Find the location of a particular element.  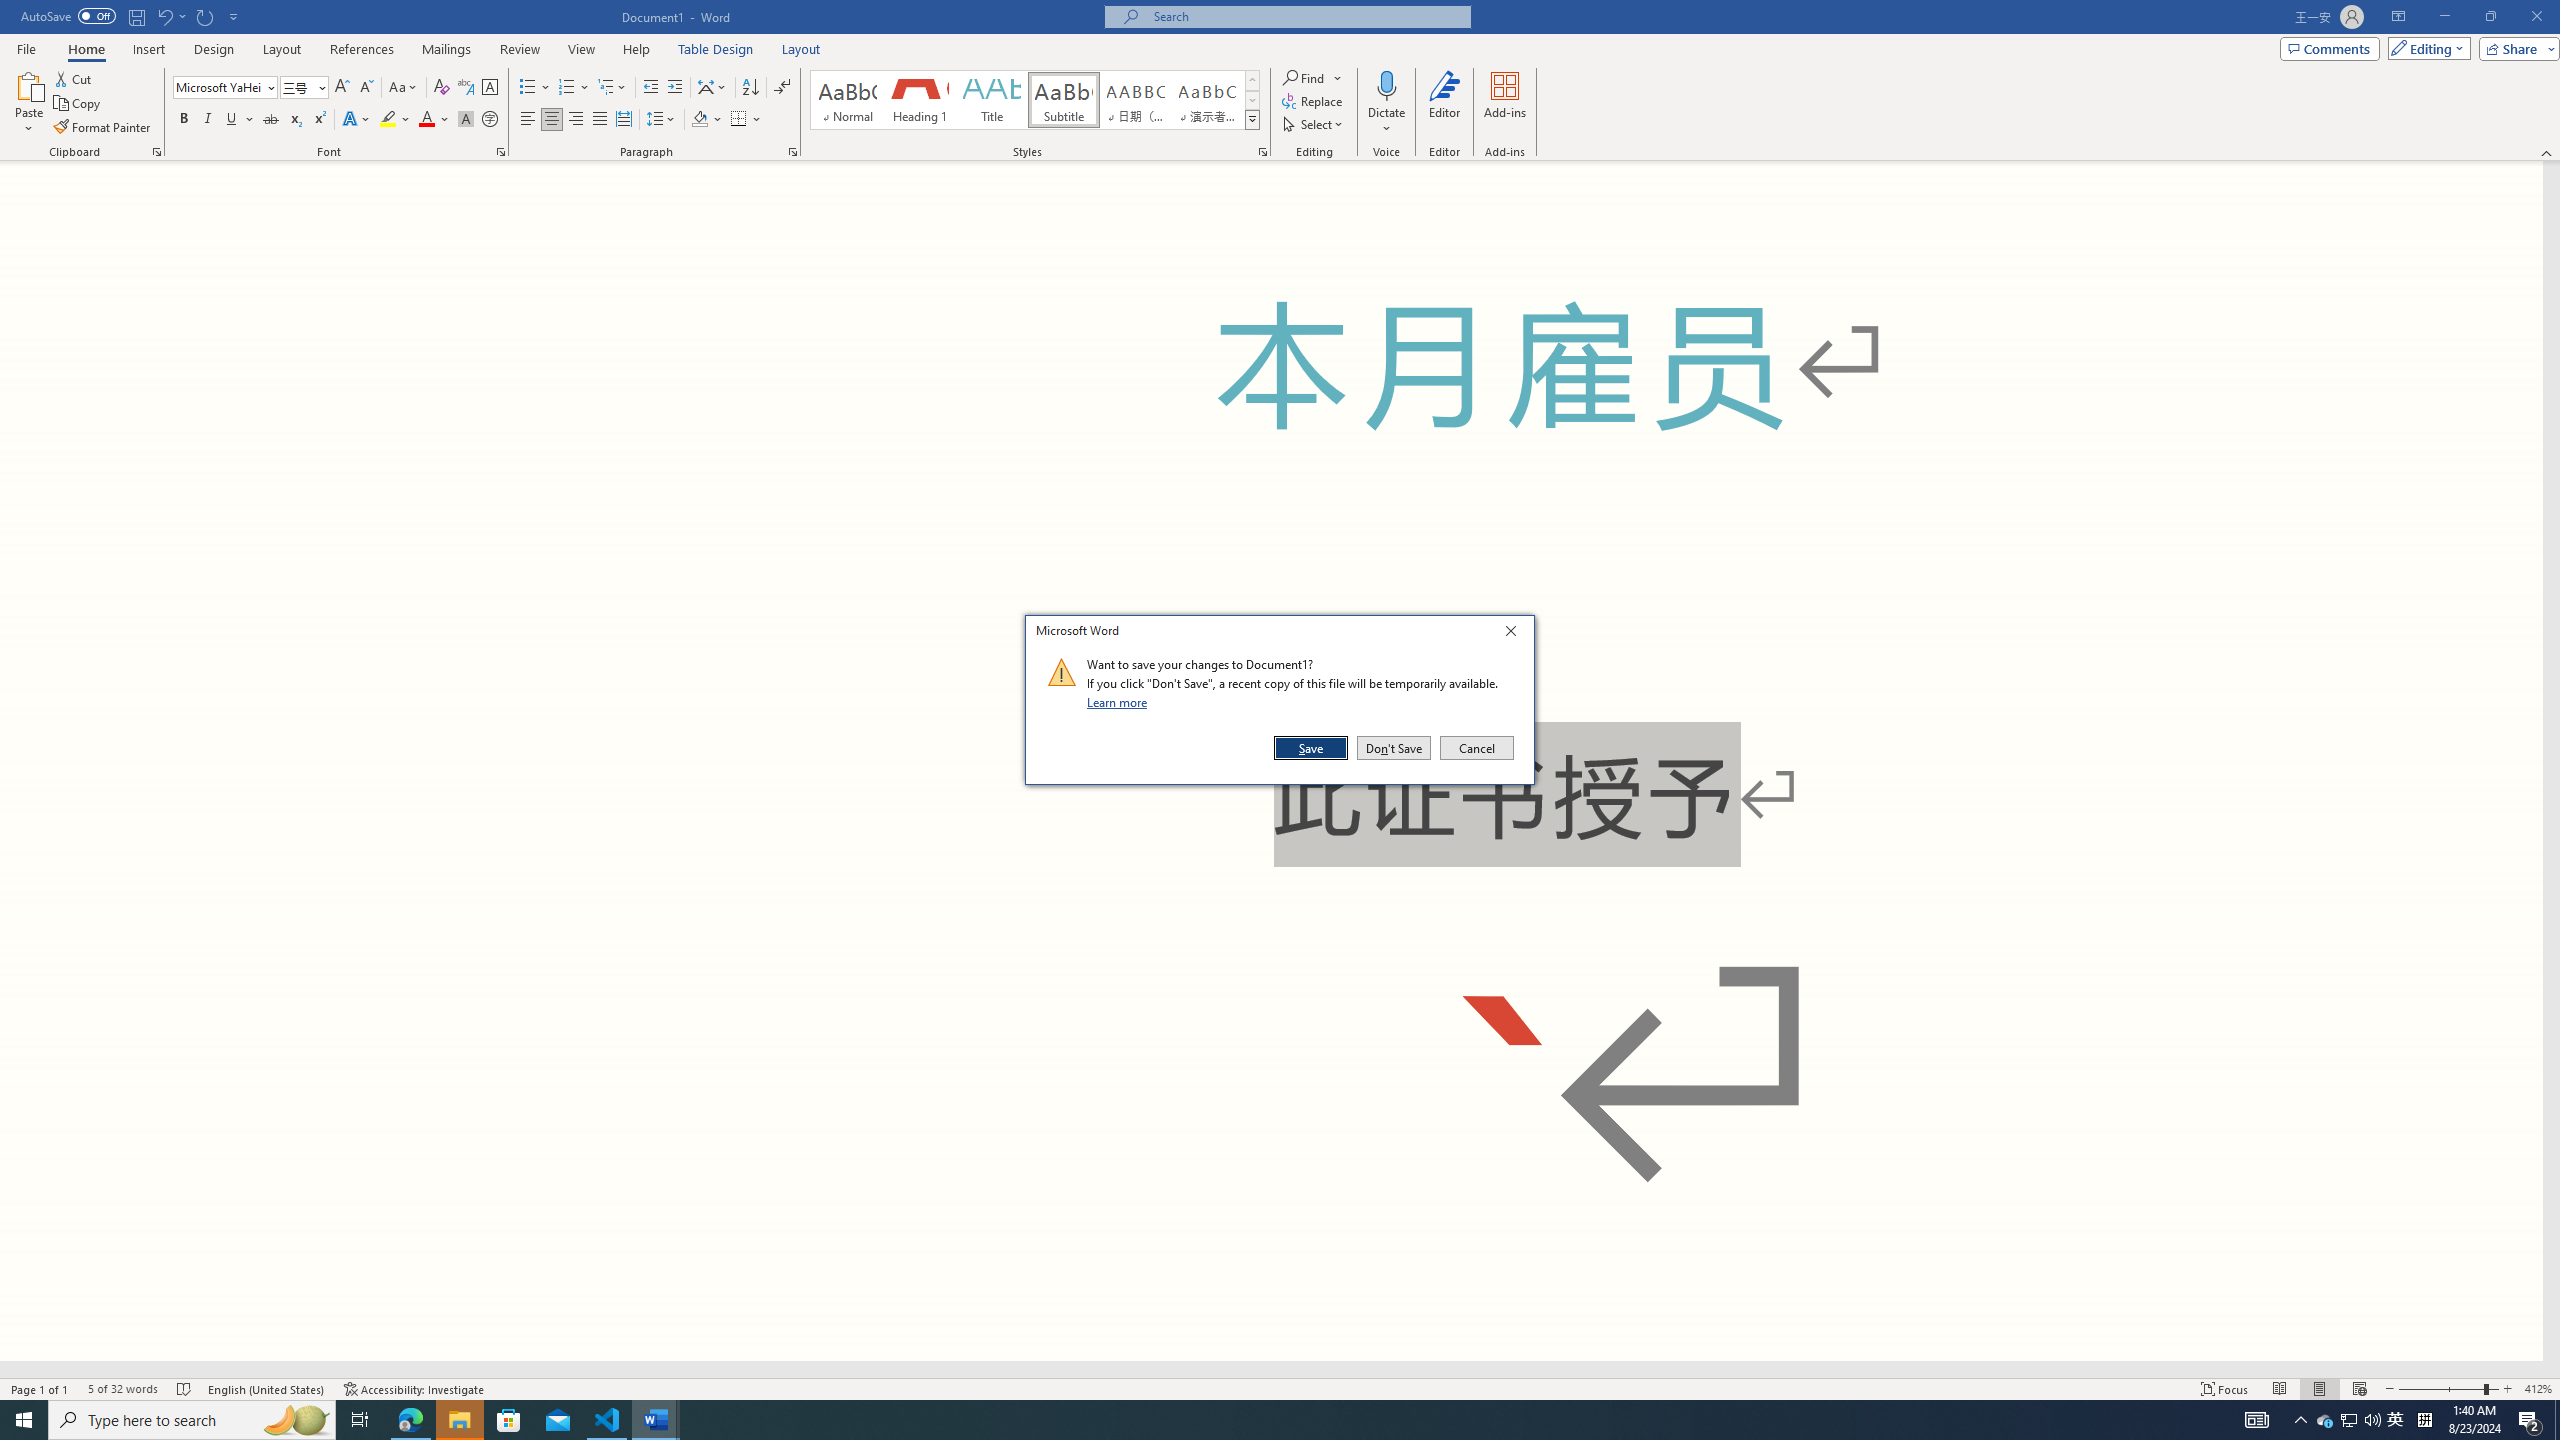

Shading RGB(0, 0, 0) is located at coordinates (2396, 1420).